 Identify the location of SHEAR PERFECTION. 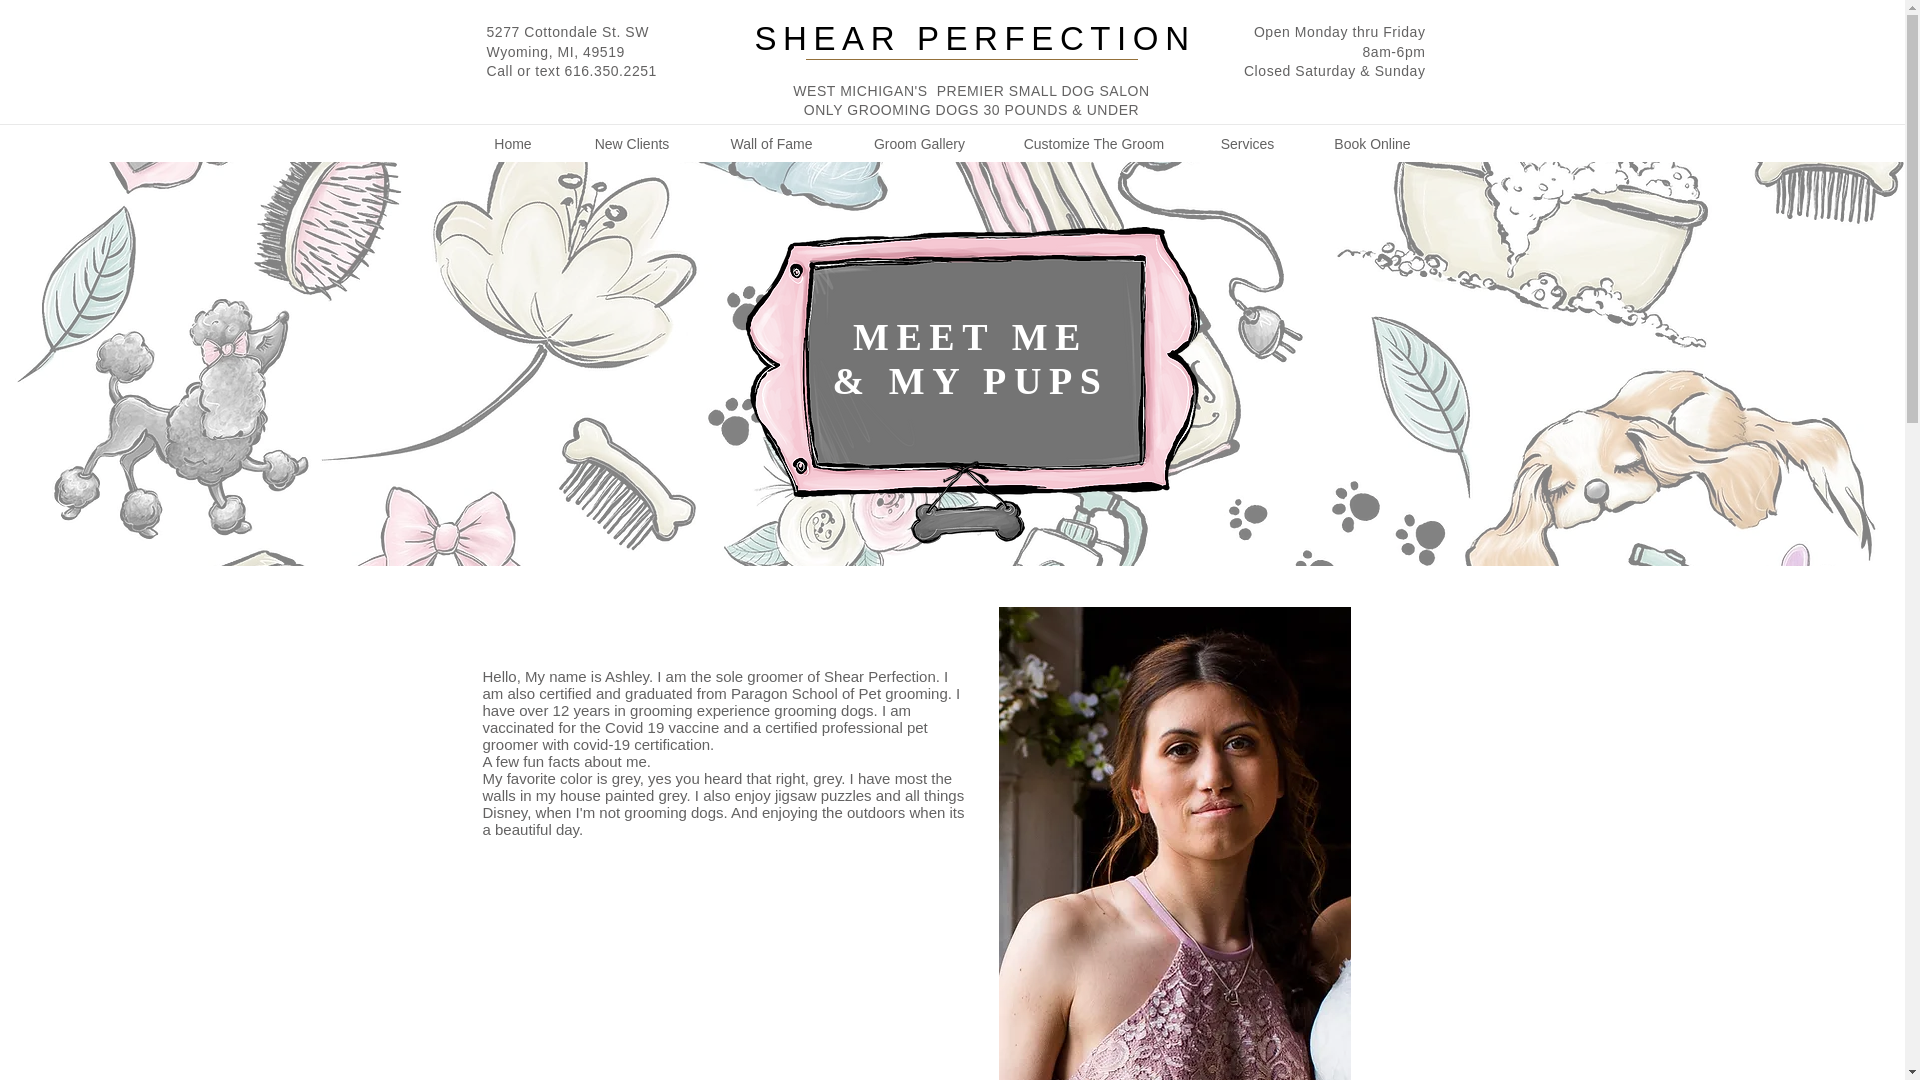
(974, 38).